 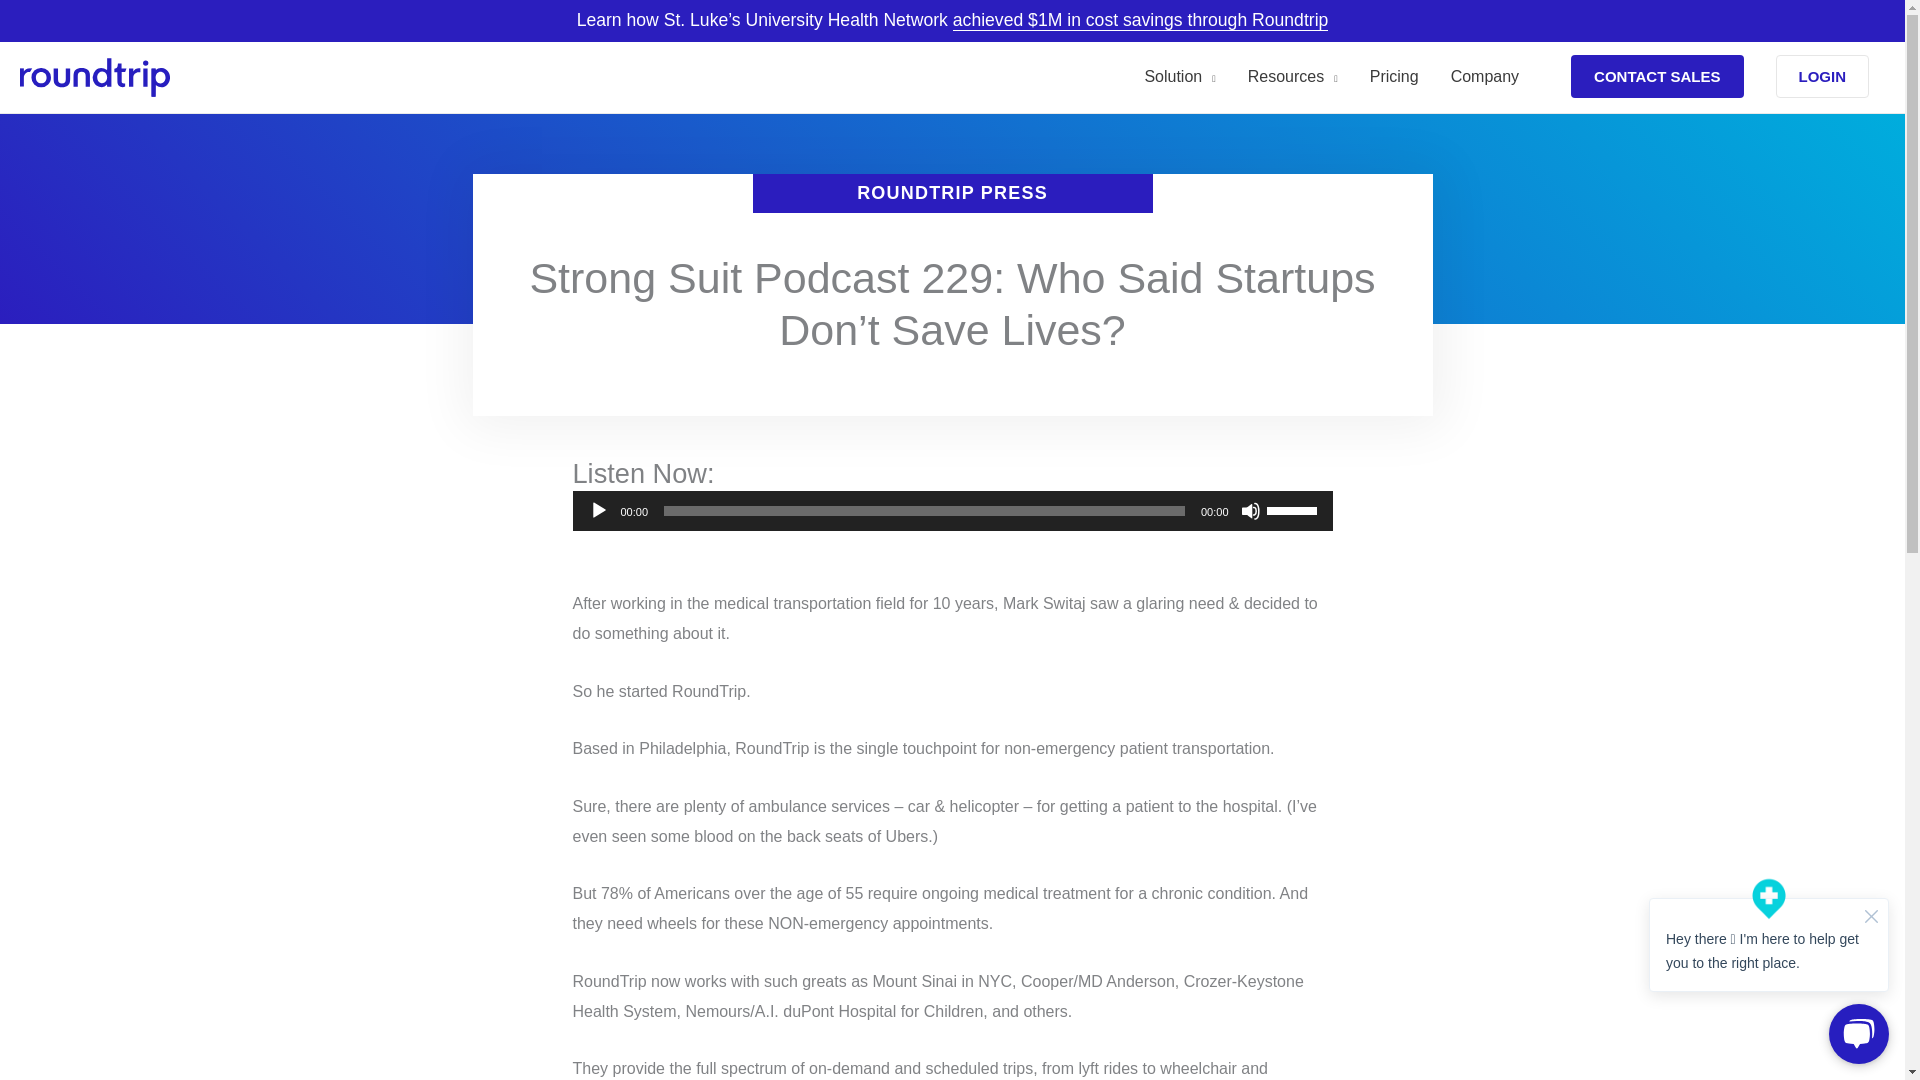 I want to click on LOGIN, so click(x=1822, y=77).